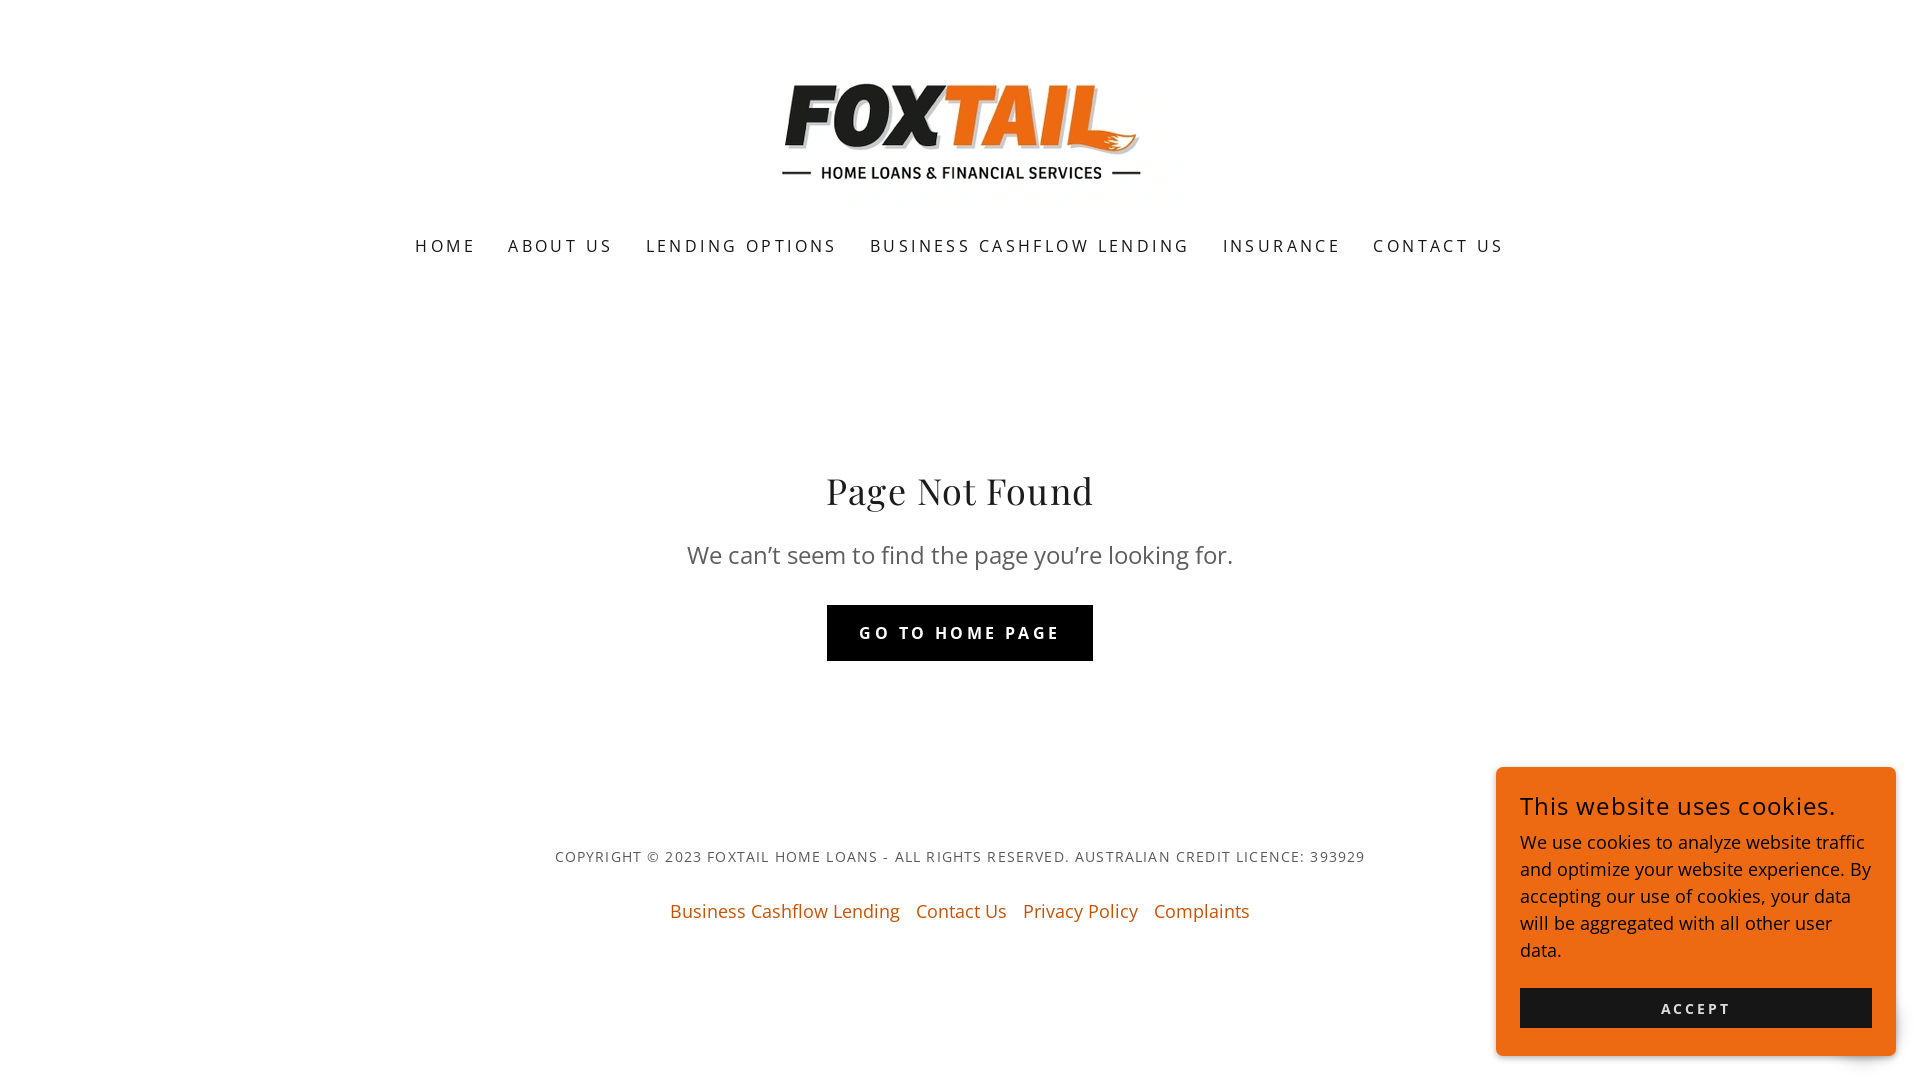 Image resolution: width=1920 pixels, height=1080 pixels. What do you see at coordinates (960, 131) in the screenshot?
I see `Foxtail Home Loans` at bounding box center [960, 131].